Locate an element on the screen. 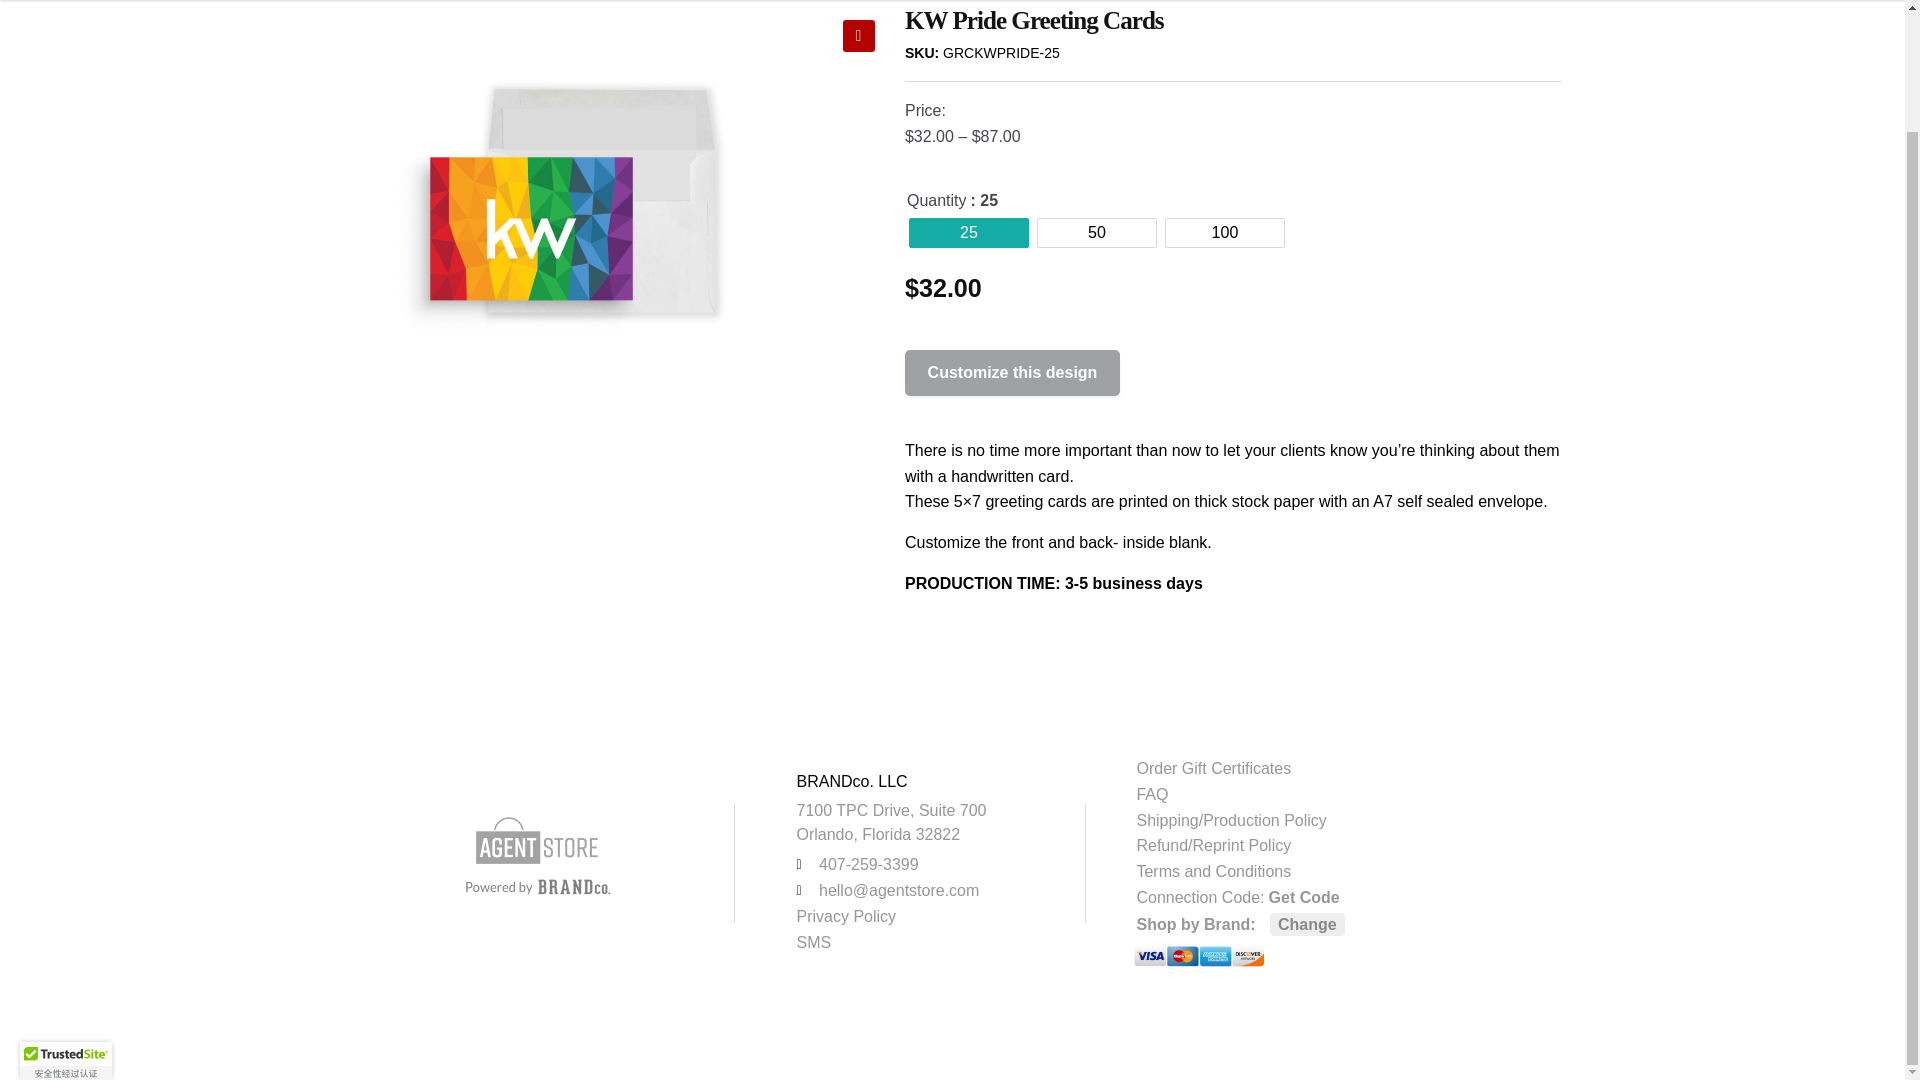 This screenshot has height=1080, width=1920. Order Gift Certificates is located at coordinates (1318, 768).